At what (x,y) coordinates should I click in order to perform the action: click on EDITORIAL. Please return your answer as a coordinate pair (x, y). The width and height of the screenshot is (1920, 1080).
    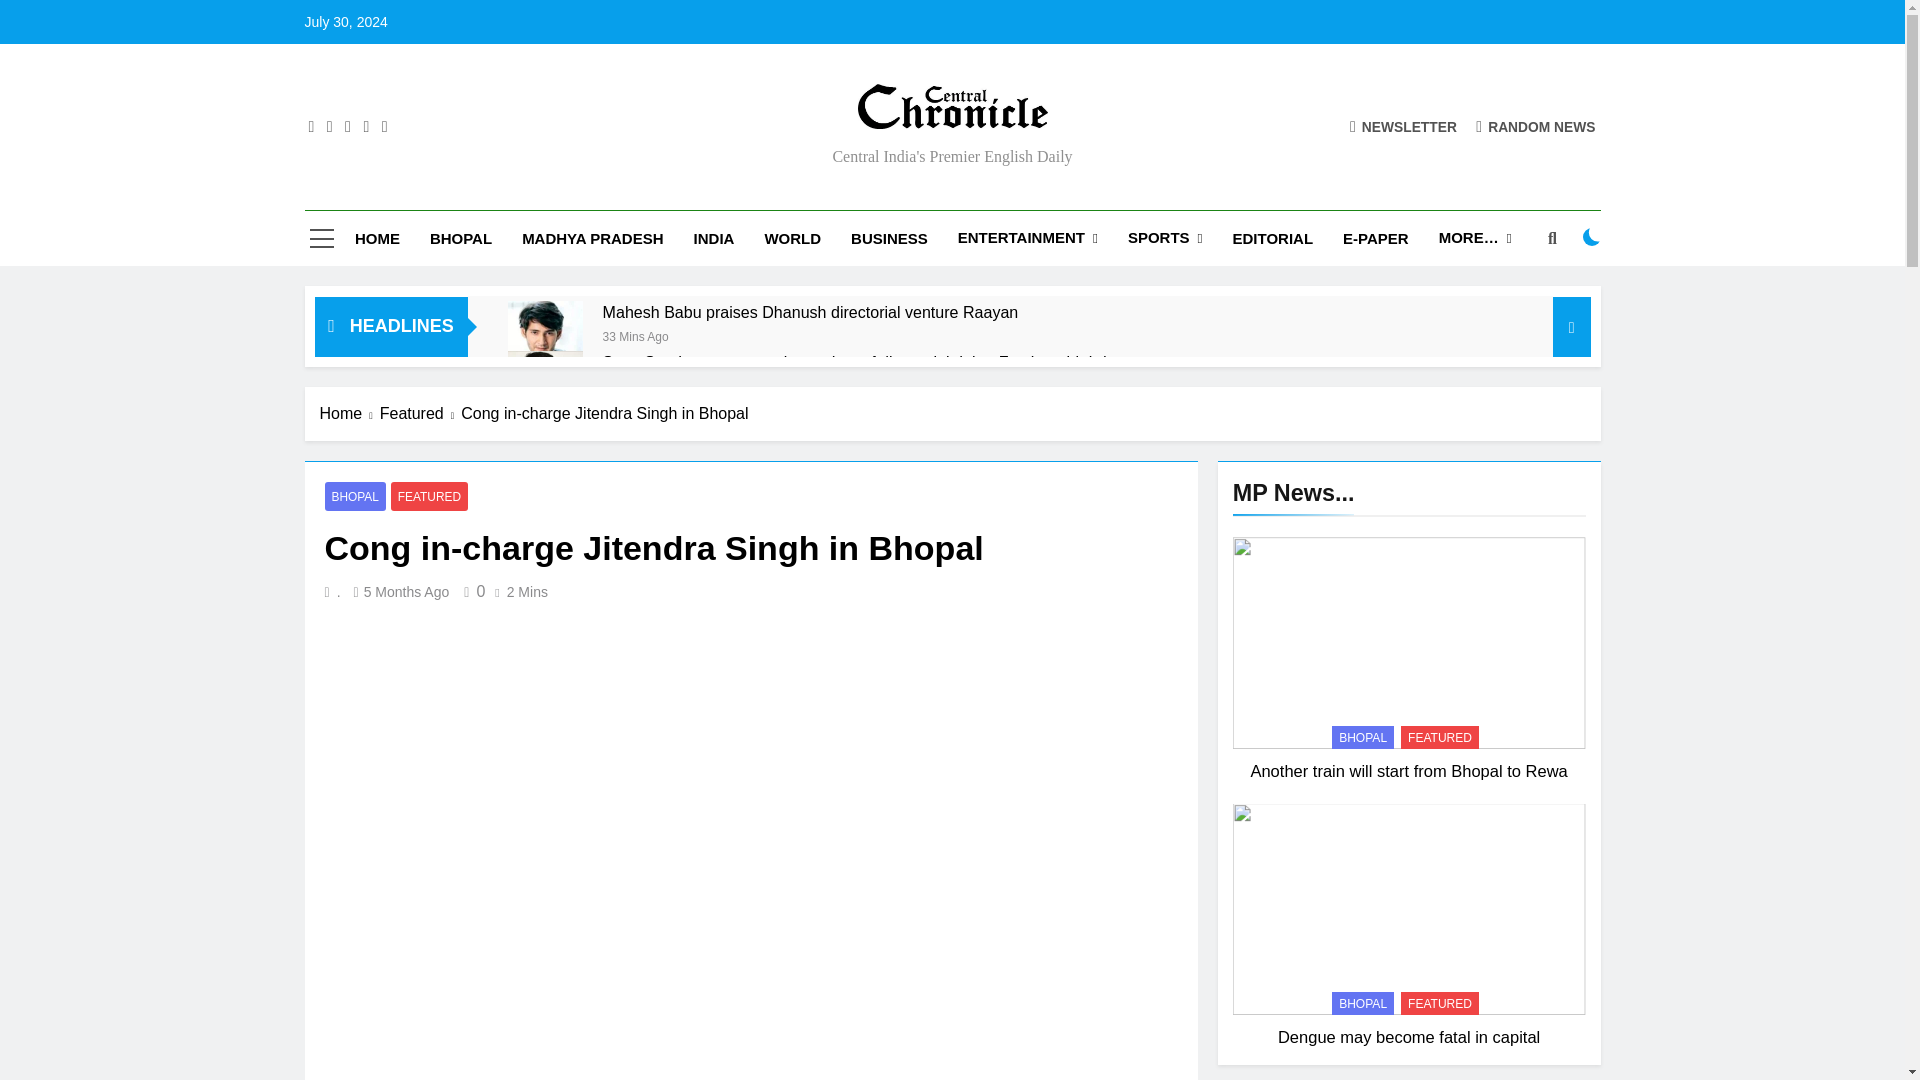
    Looking at the image, I should click on (1272, 238).